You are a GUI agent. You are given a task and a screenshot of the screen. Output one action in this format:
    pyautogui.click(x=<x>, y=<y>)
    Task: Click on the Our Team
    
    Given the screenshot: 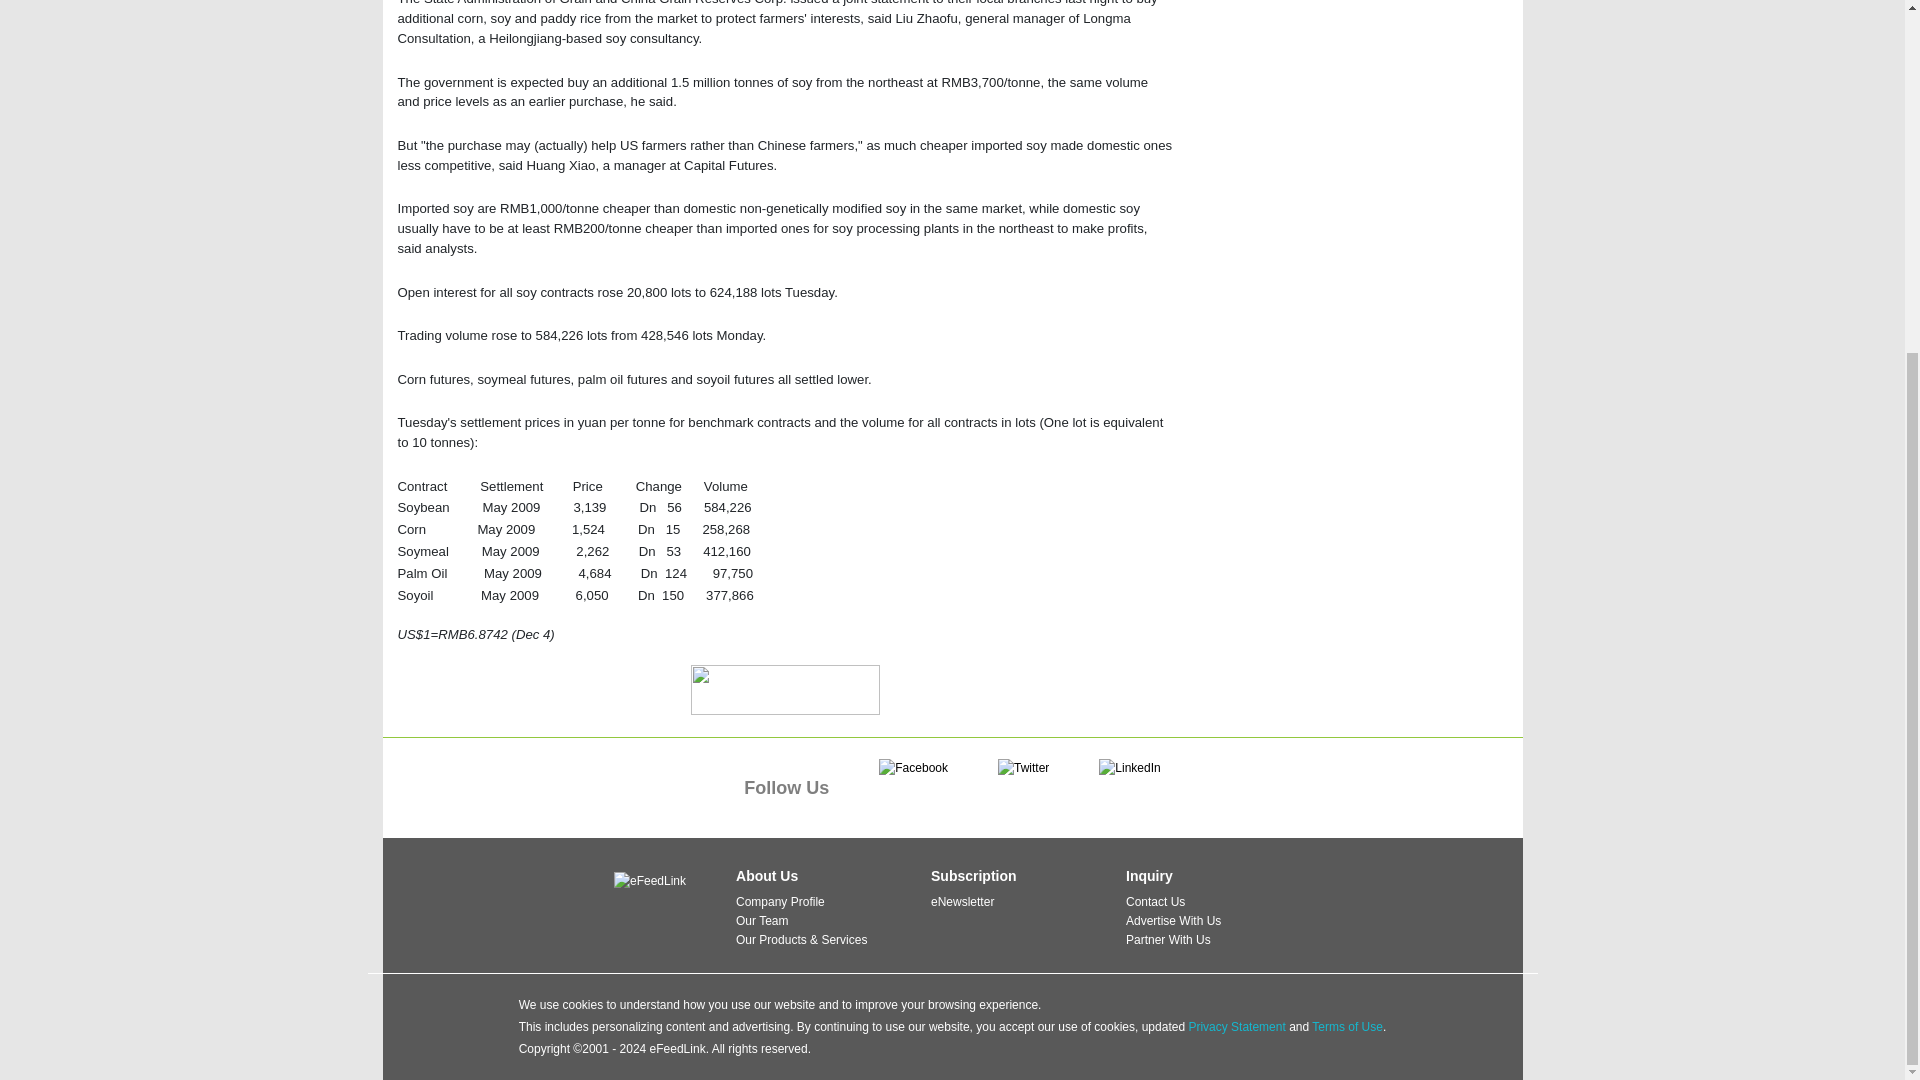 What is the action you would take?
    pyautogui.click(x=761, y=920)
    